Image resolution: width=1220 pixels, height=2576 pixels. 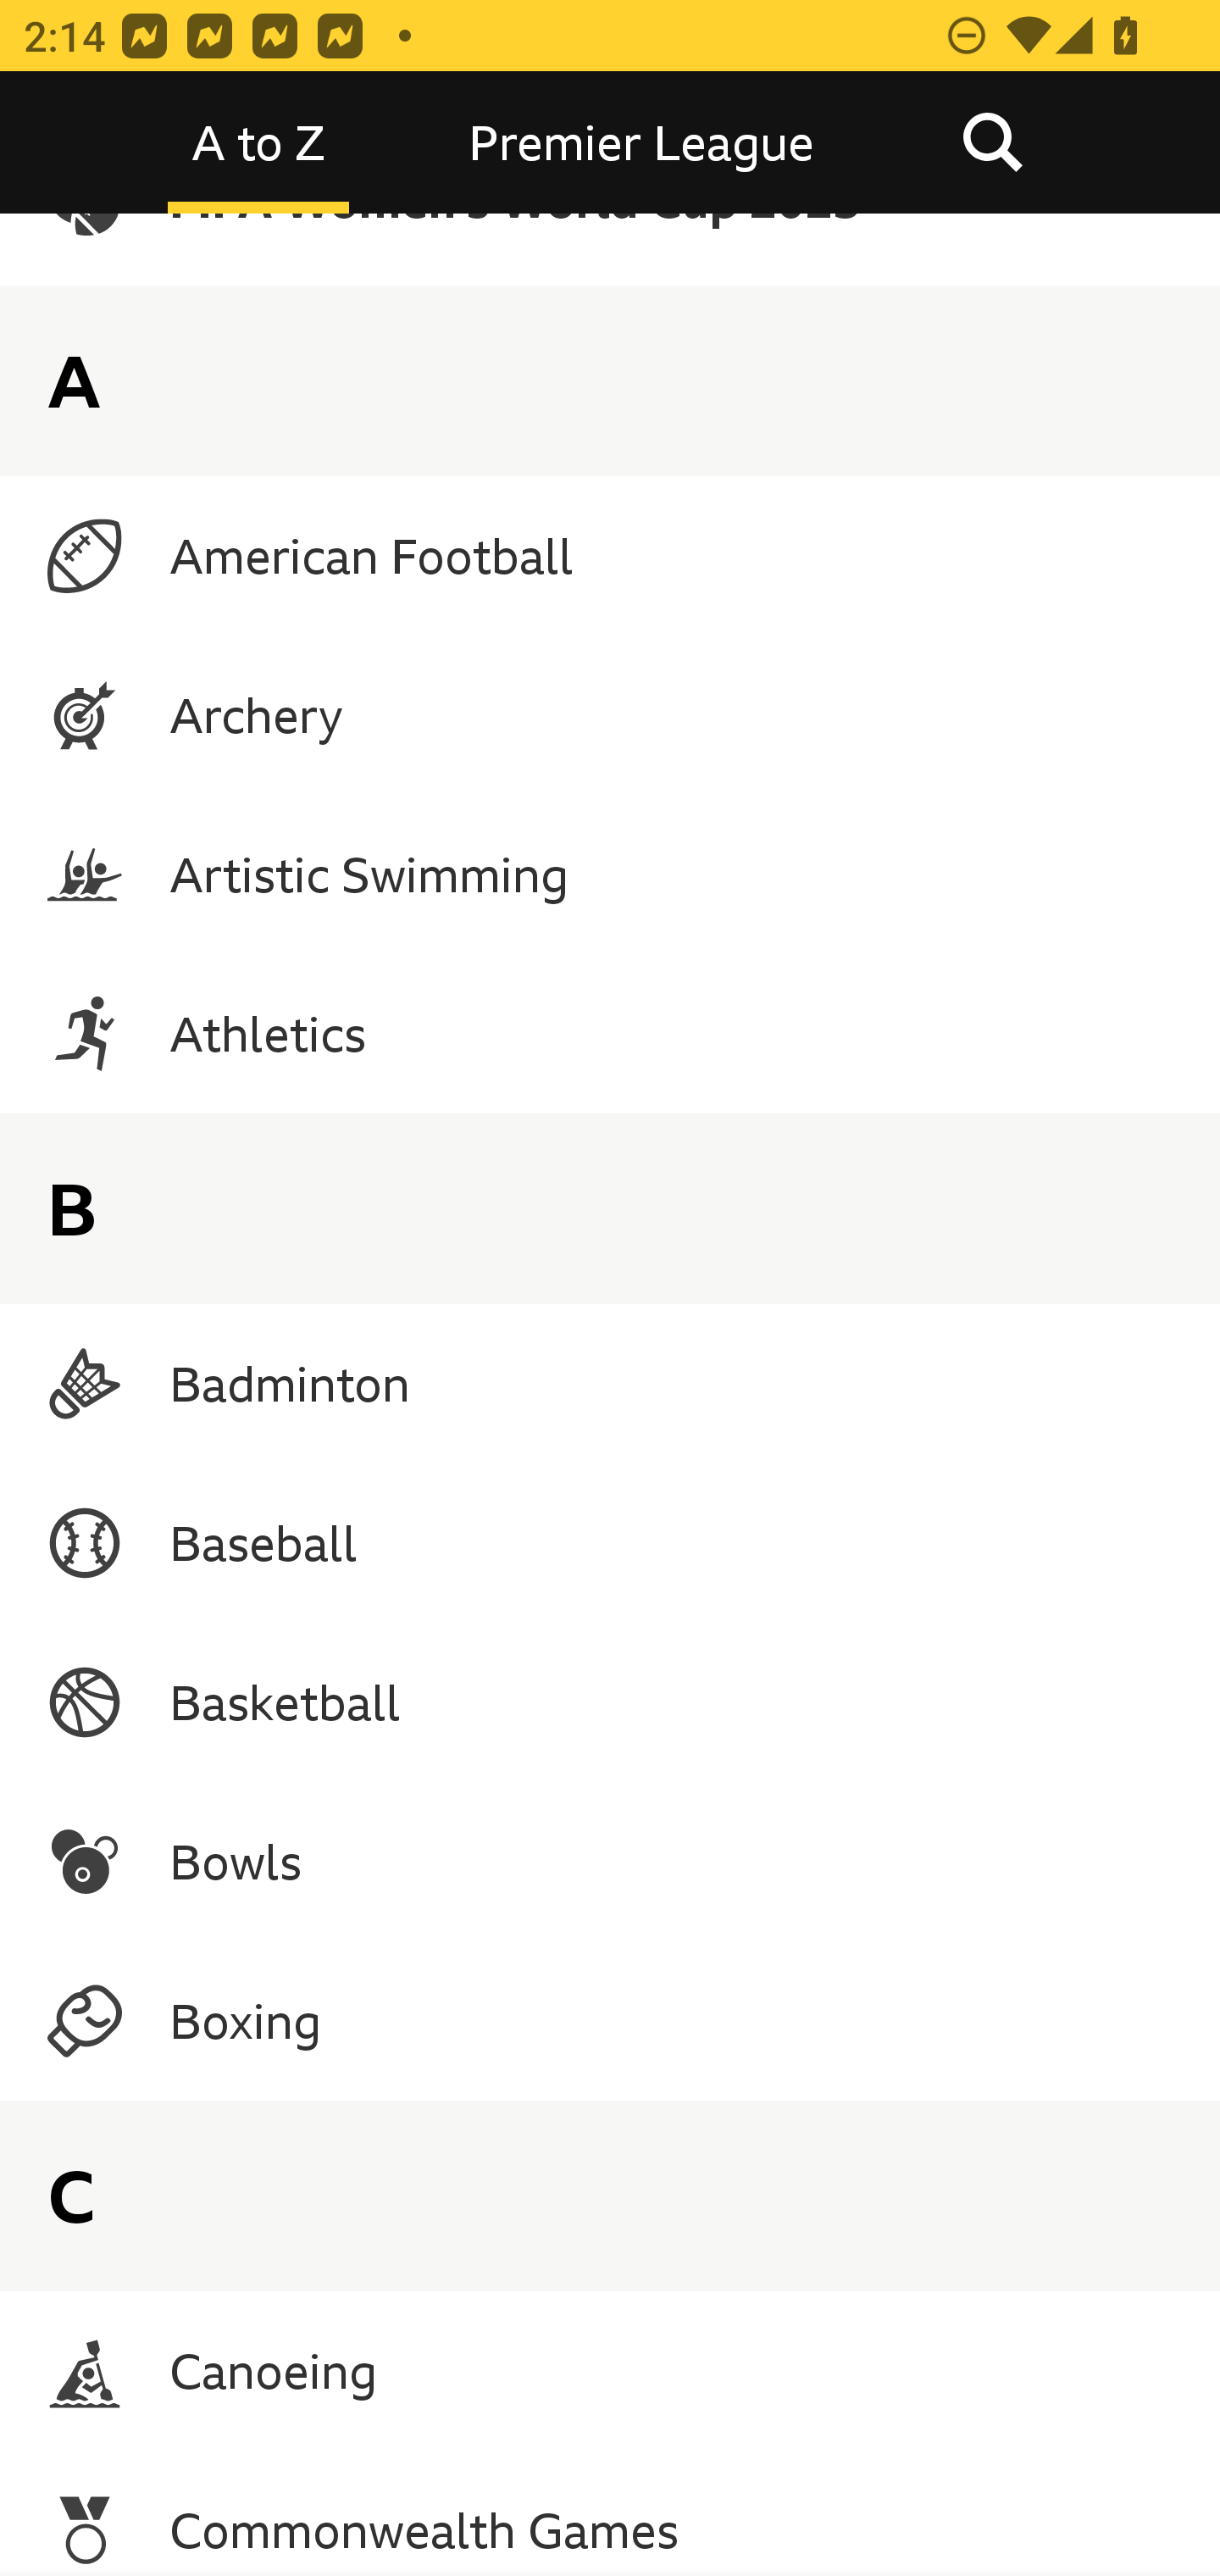 What do you see at coordinates (610, 556) in the screenshot?
I see `American Football` at bounding box center [610, 556].